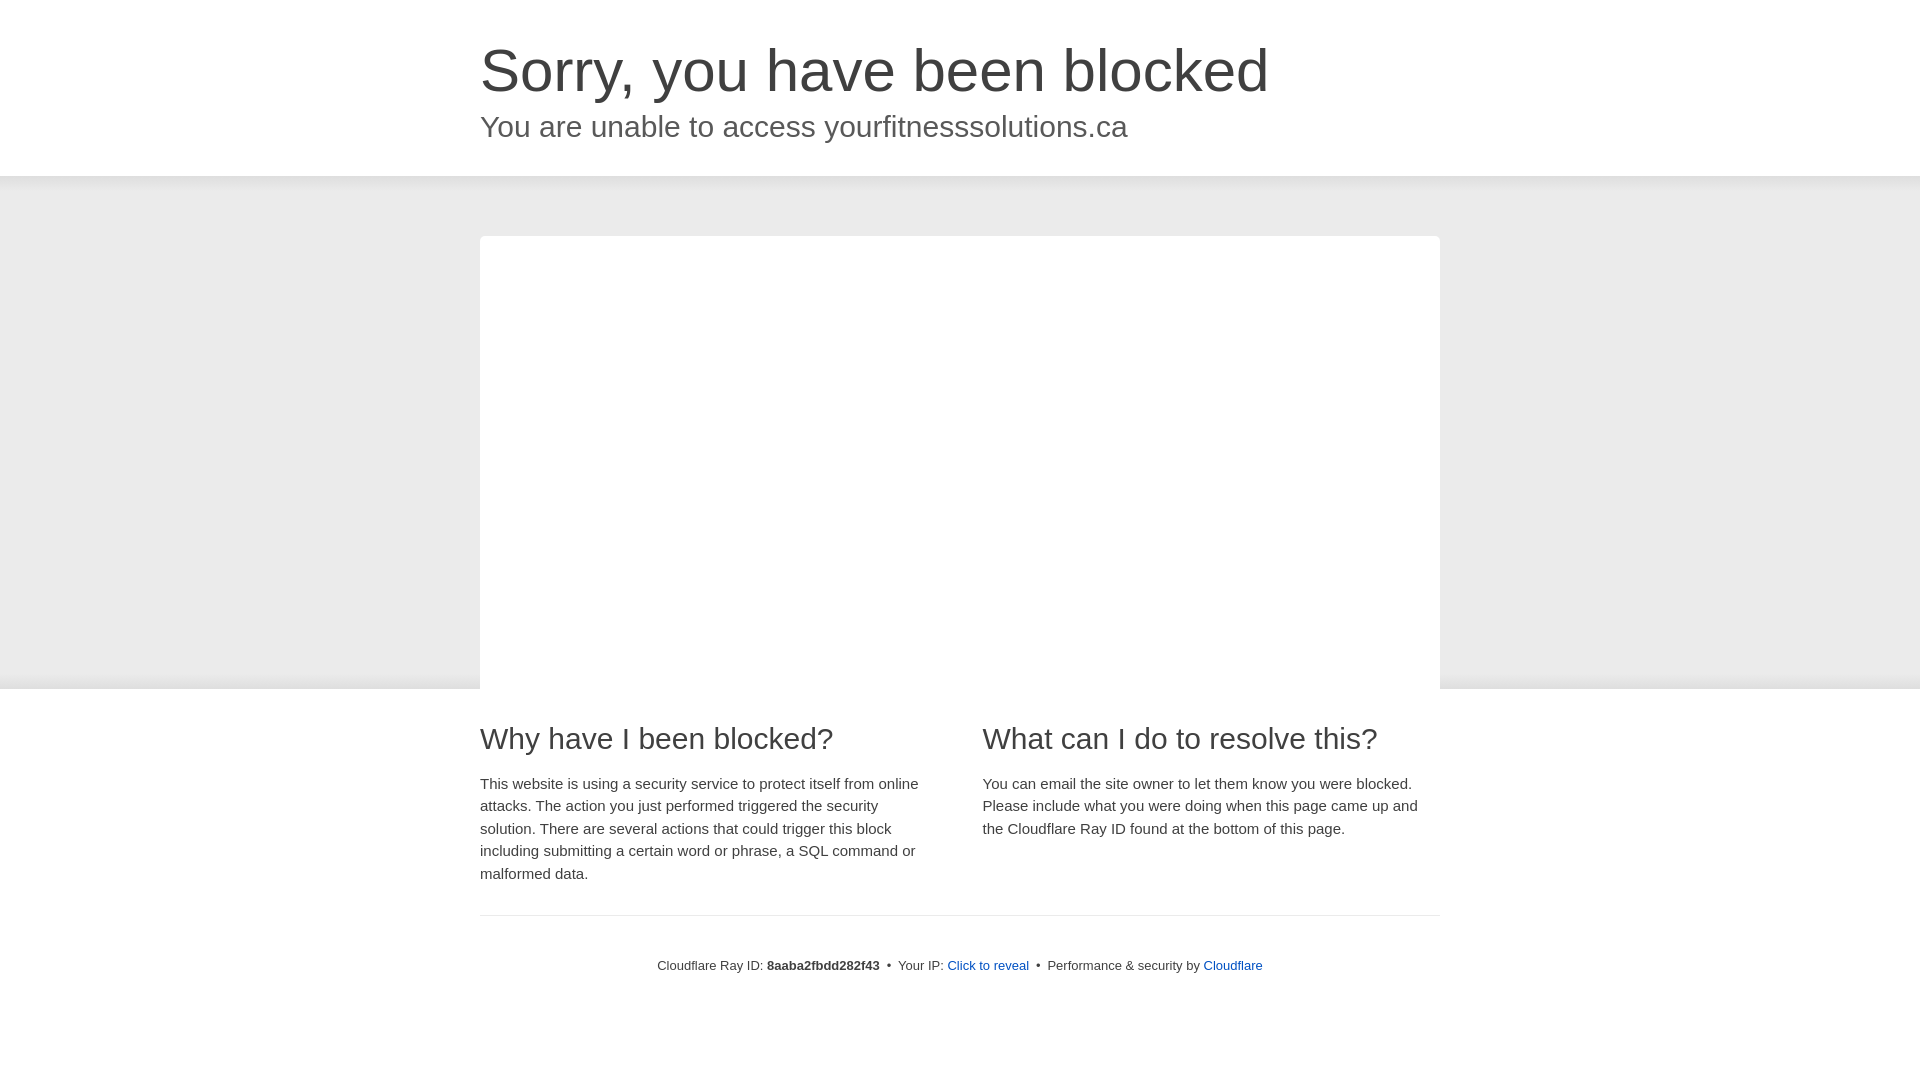  What do you see at coordinates (988, 966) in the screenshot?
I see `Click to reveal` at bounding box center [988, 966].